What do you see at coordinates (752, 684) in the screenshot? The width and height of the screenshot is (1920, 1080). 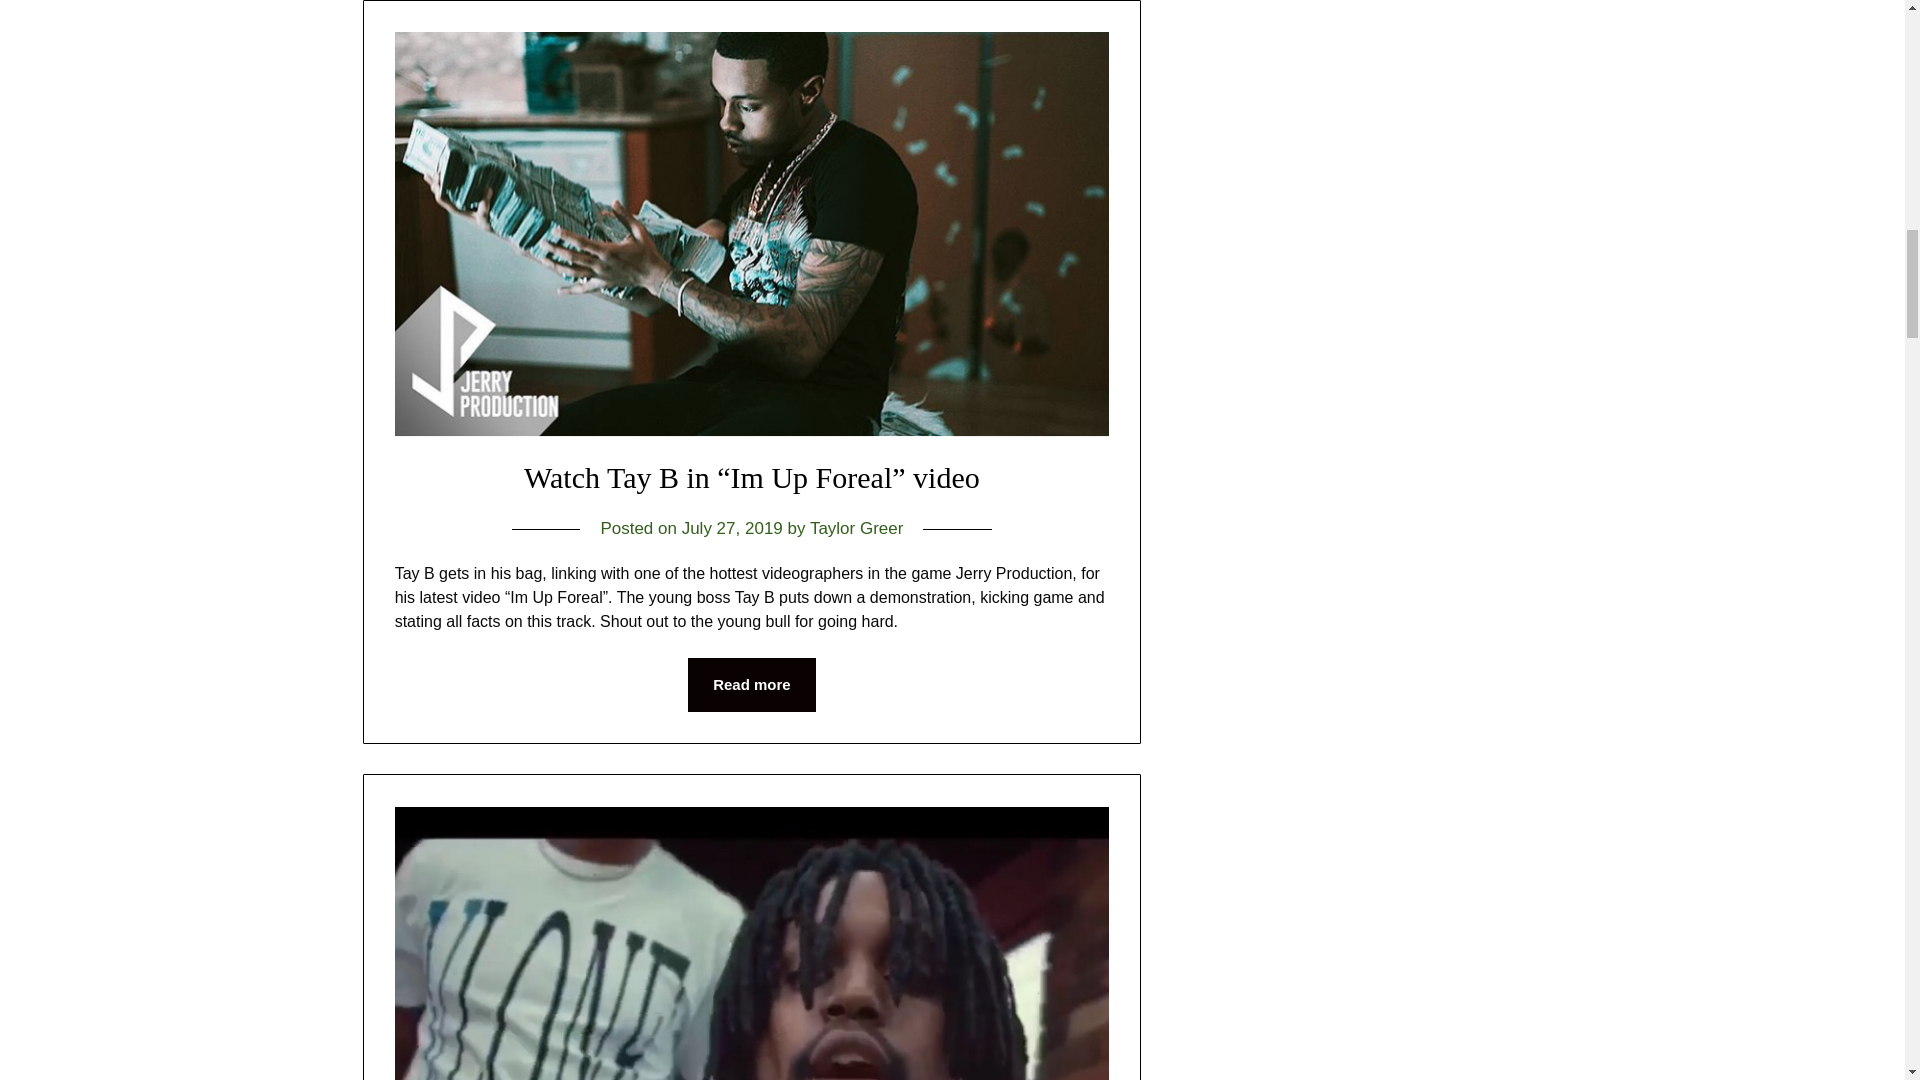 I see `Read more` at bounding box center [752, 684].